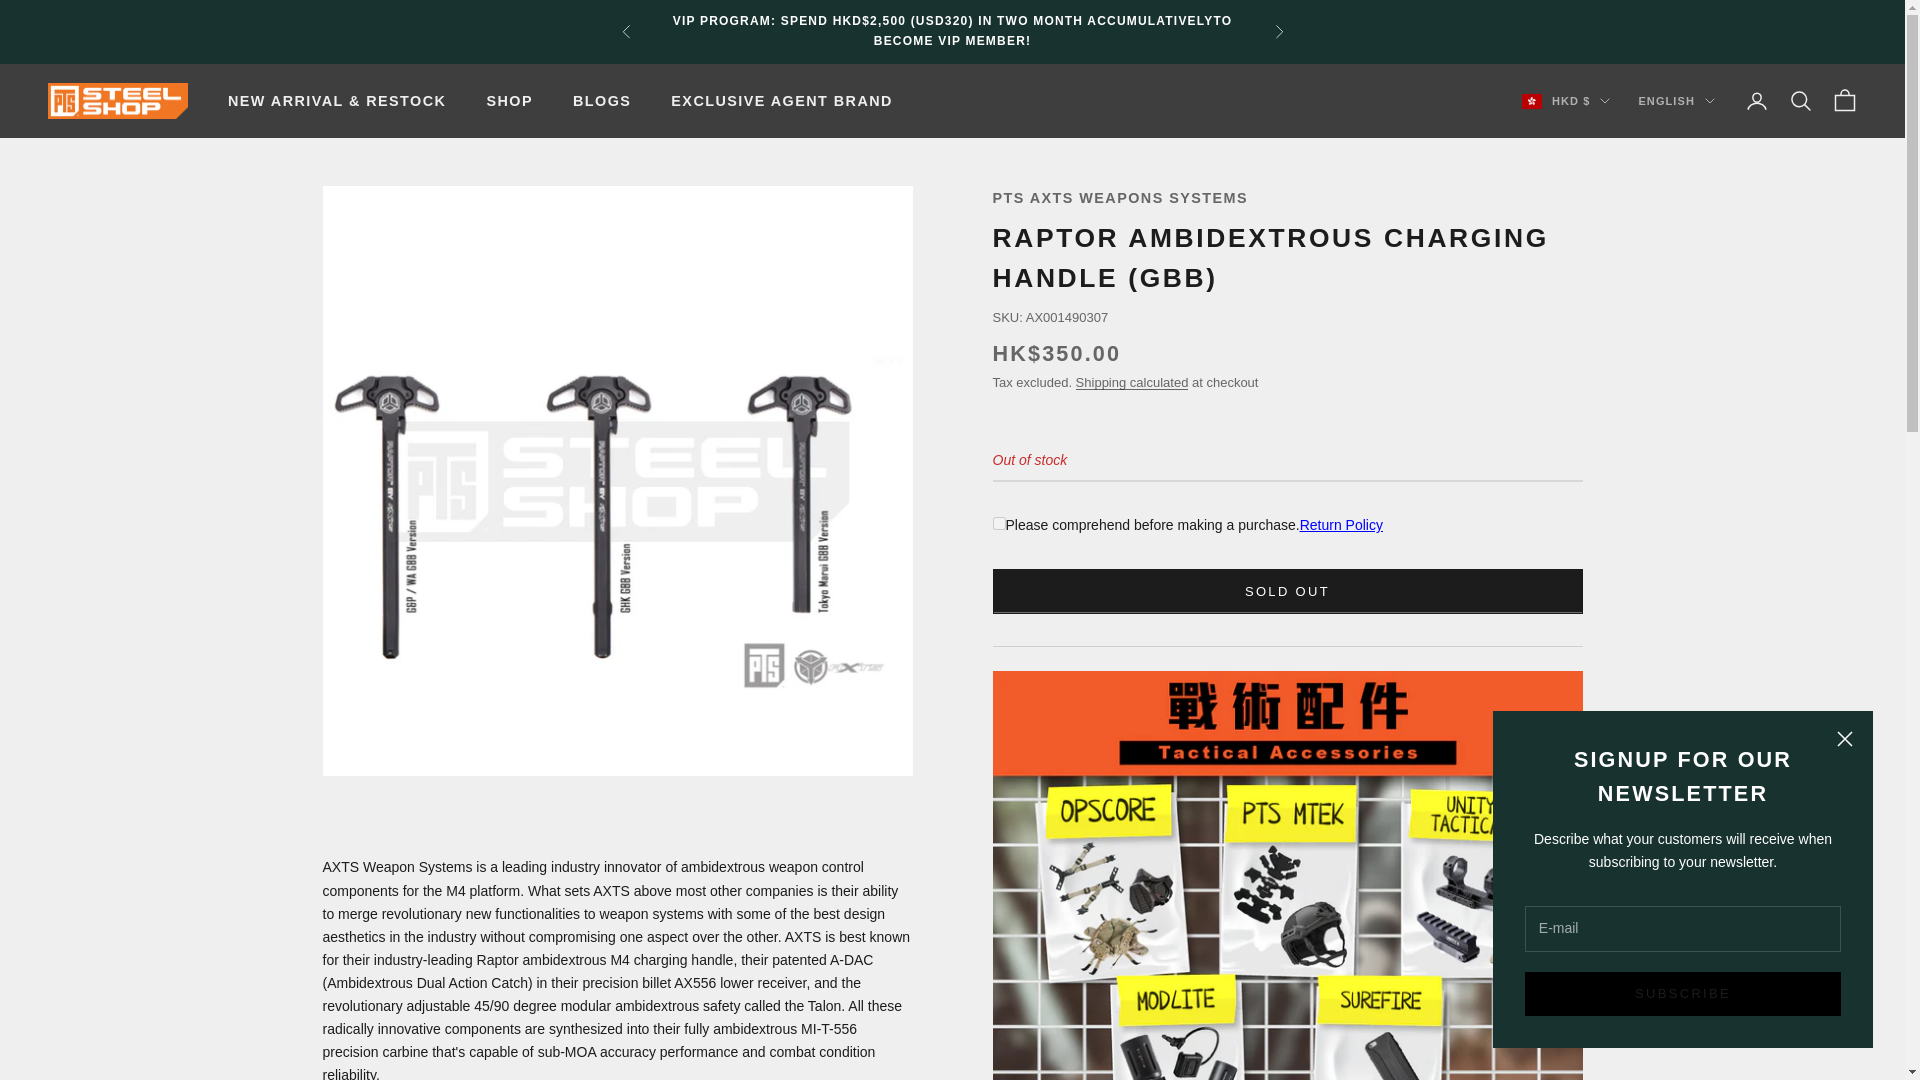 The image size is (1920, 1080). Describe the element at coordinates (118, 101) in the screenshot. I see `PTS Steel Shop` at that location.